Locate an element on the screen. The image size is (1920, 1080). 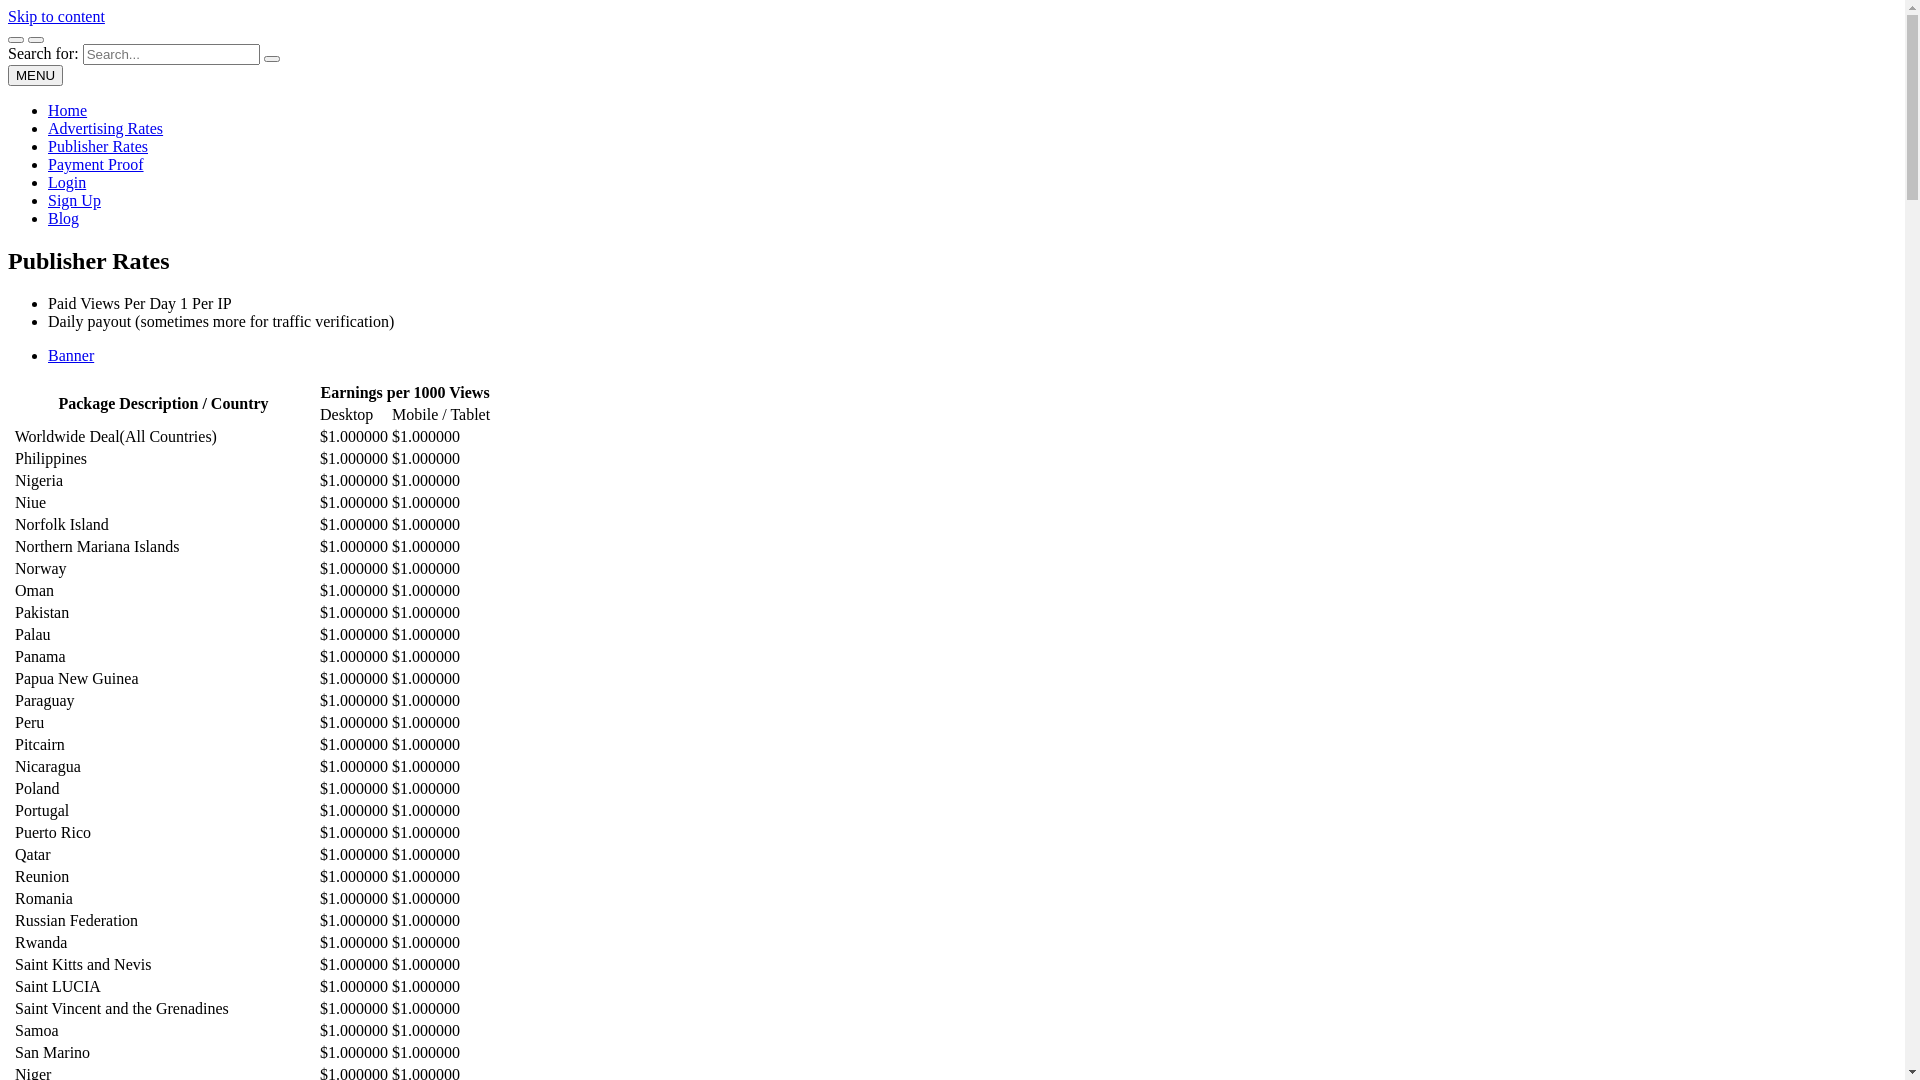
Advertising Rates is located at coordinates (106, 128).